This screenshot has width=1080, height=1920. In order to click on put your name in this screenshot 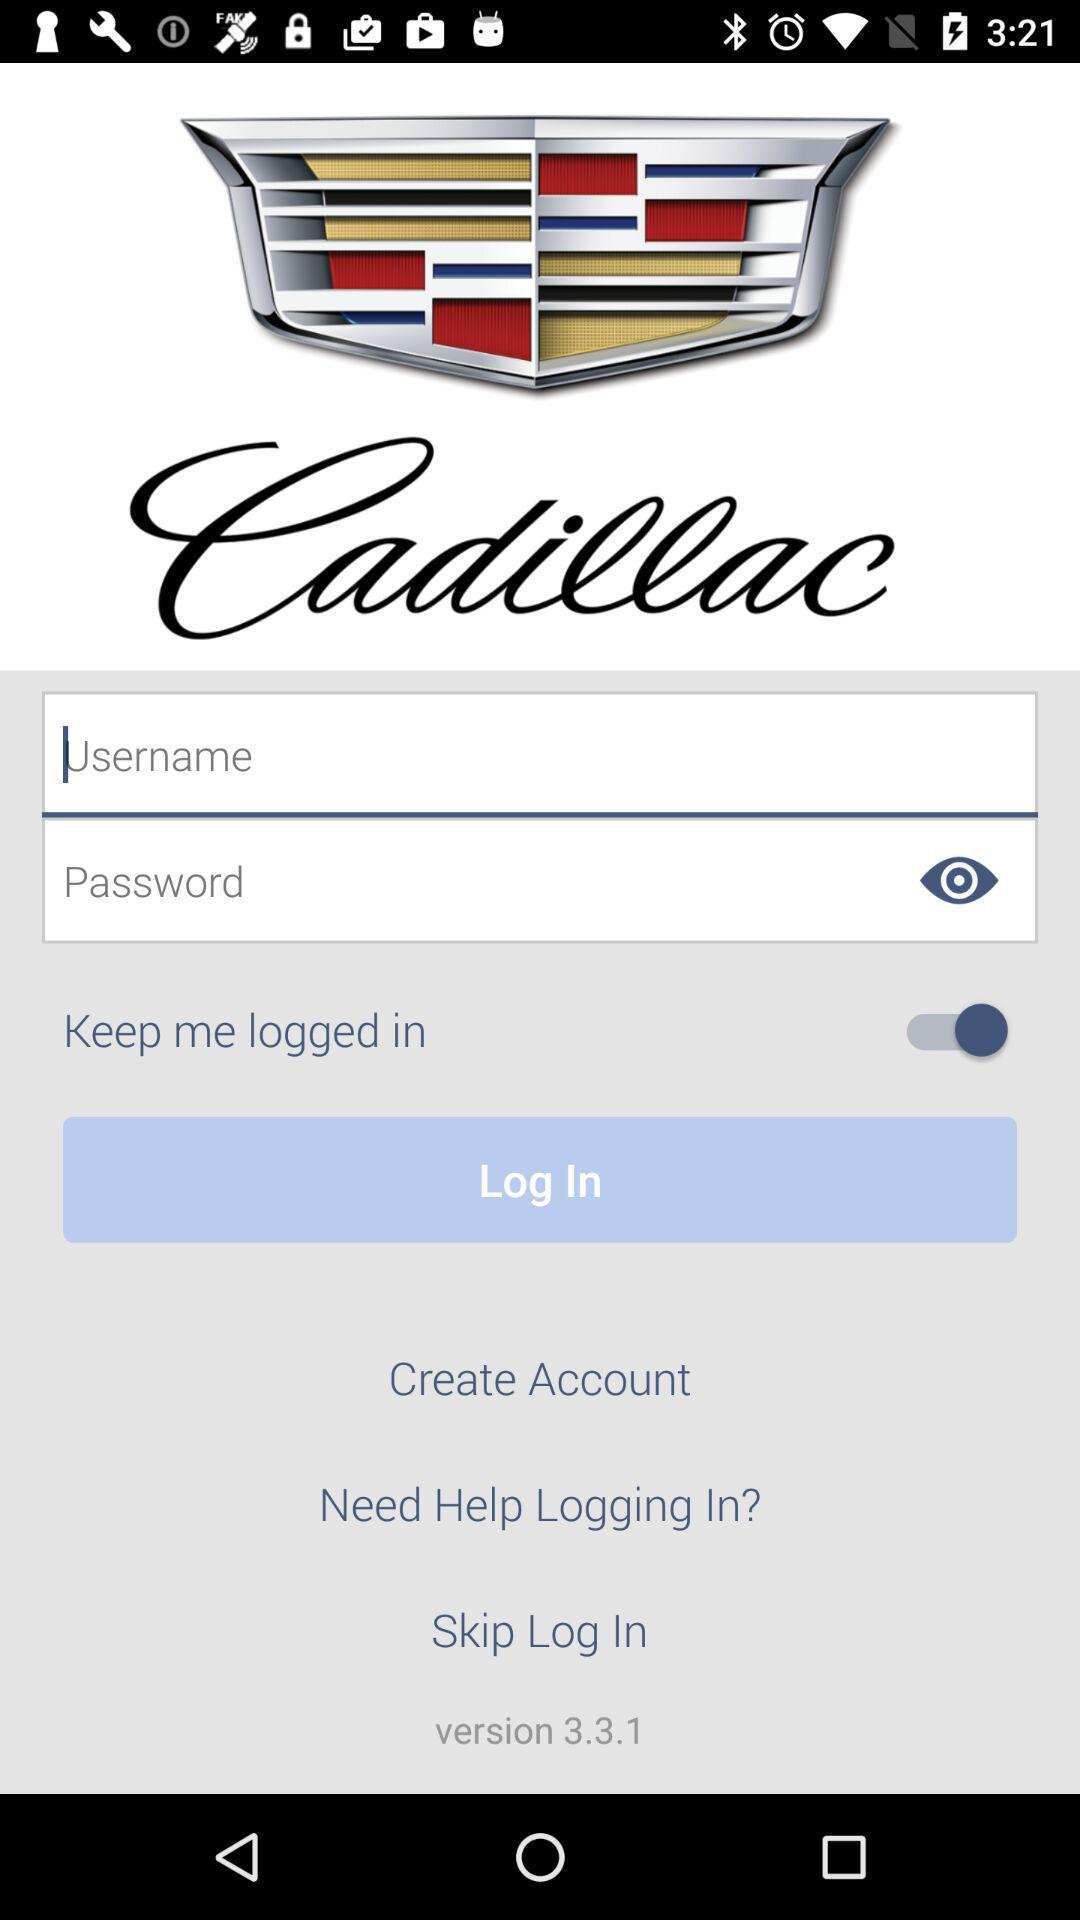, I will do `click(540, 754)`.